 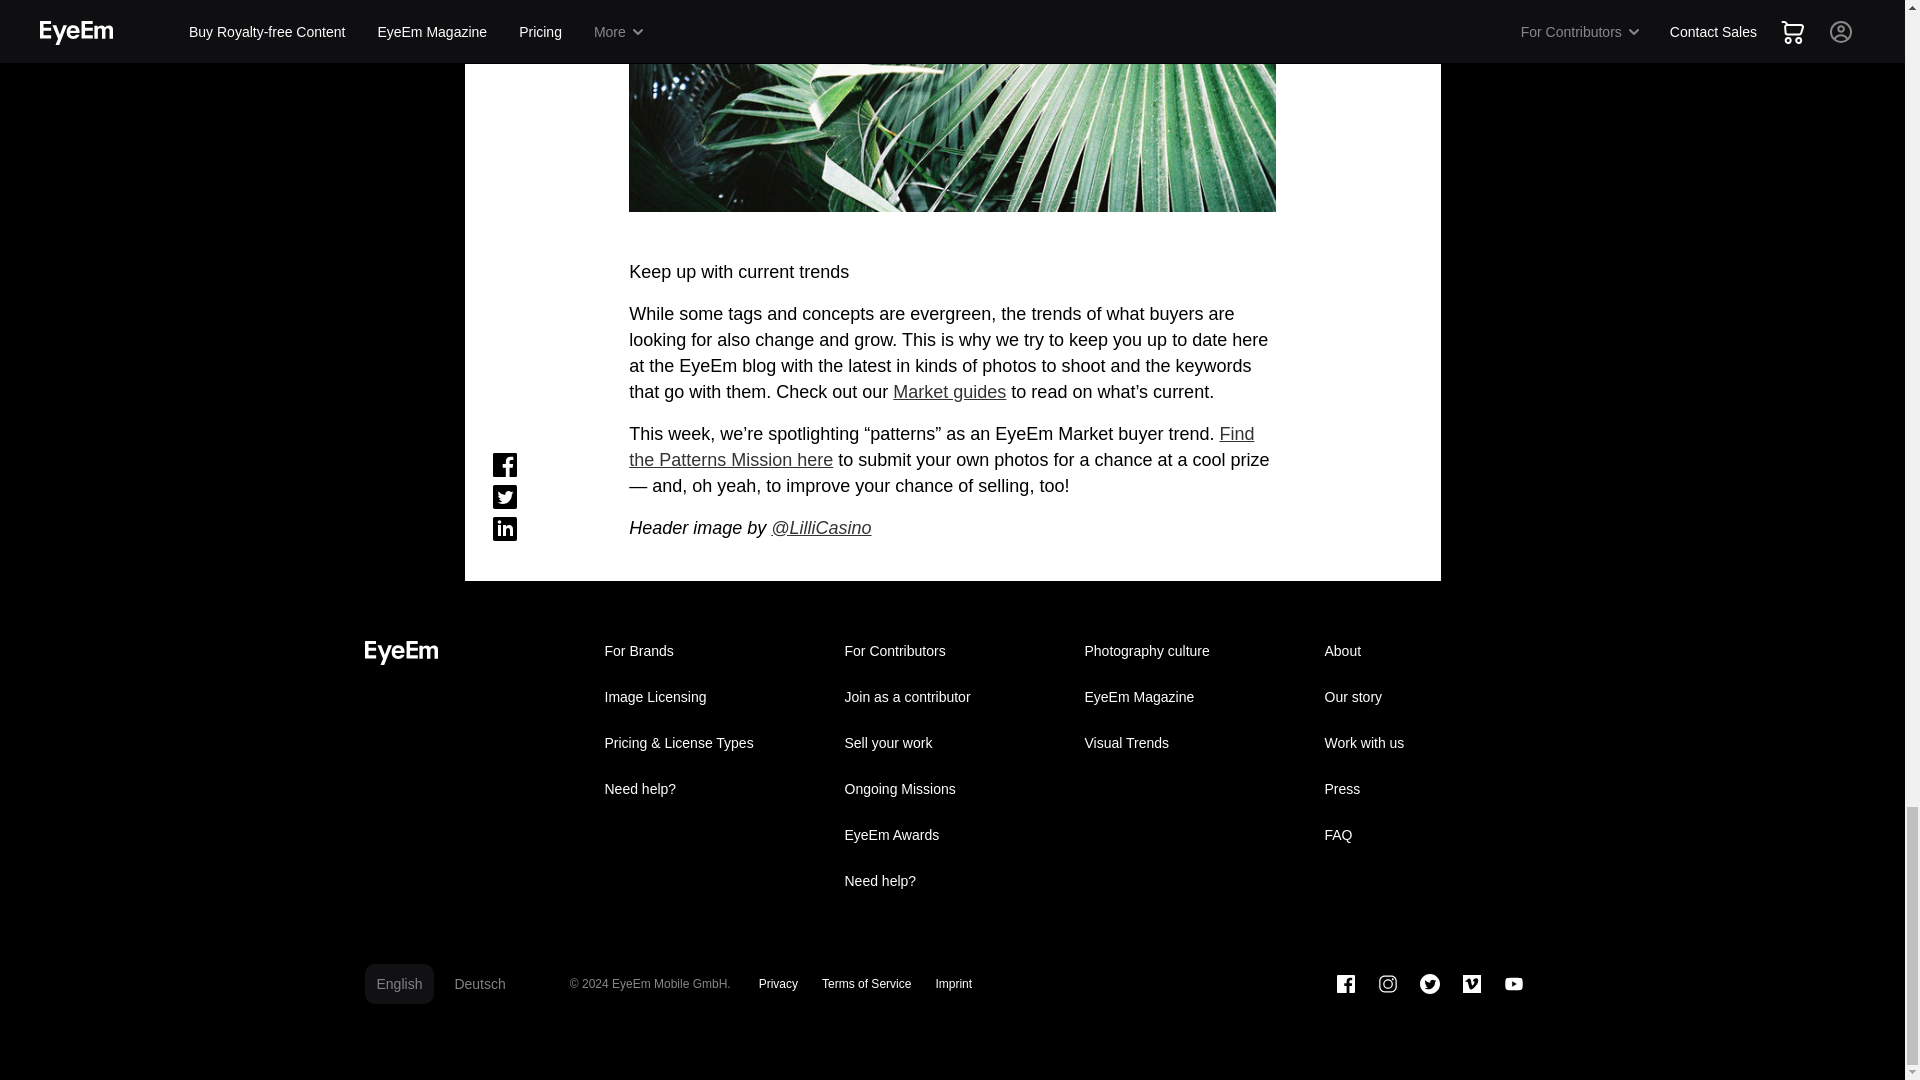 What do you see at coordinates (941, 446) in the screenshot?
I see `Find the Patterns Mission here` at bounding box center [941, 446].